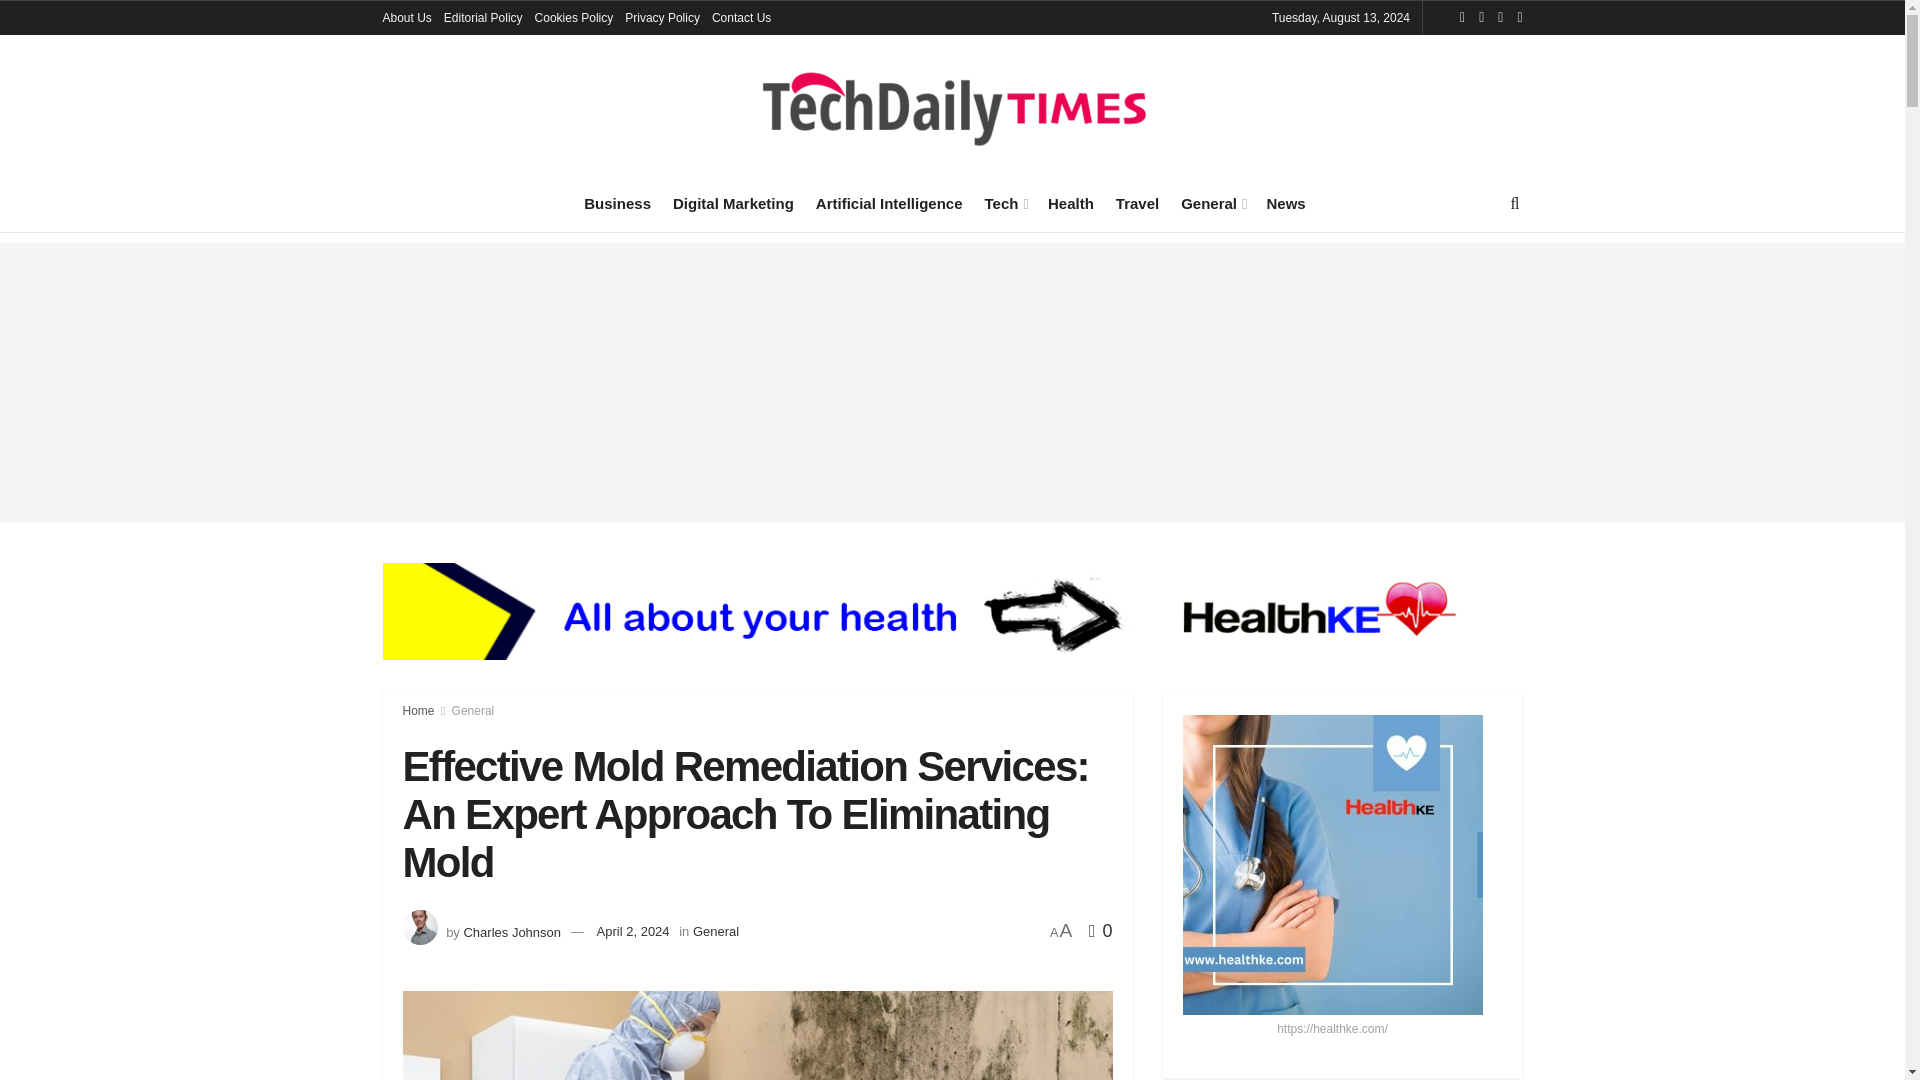 The height and width of the screenshot is (1080, 1920). I want to click on Artificial Intelligence, so click(890, 203).